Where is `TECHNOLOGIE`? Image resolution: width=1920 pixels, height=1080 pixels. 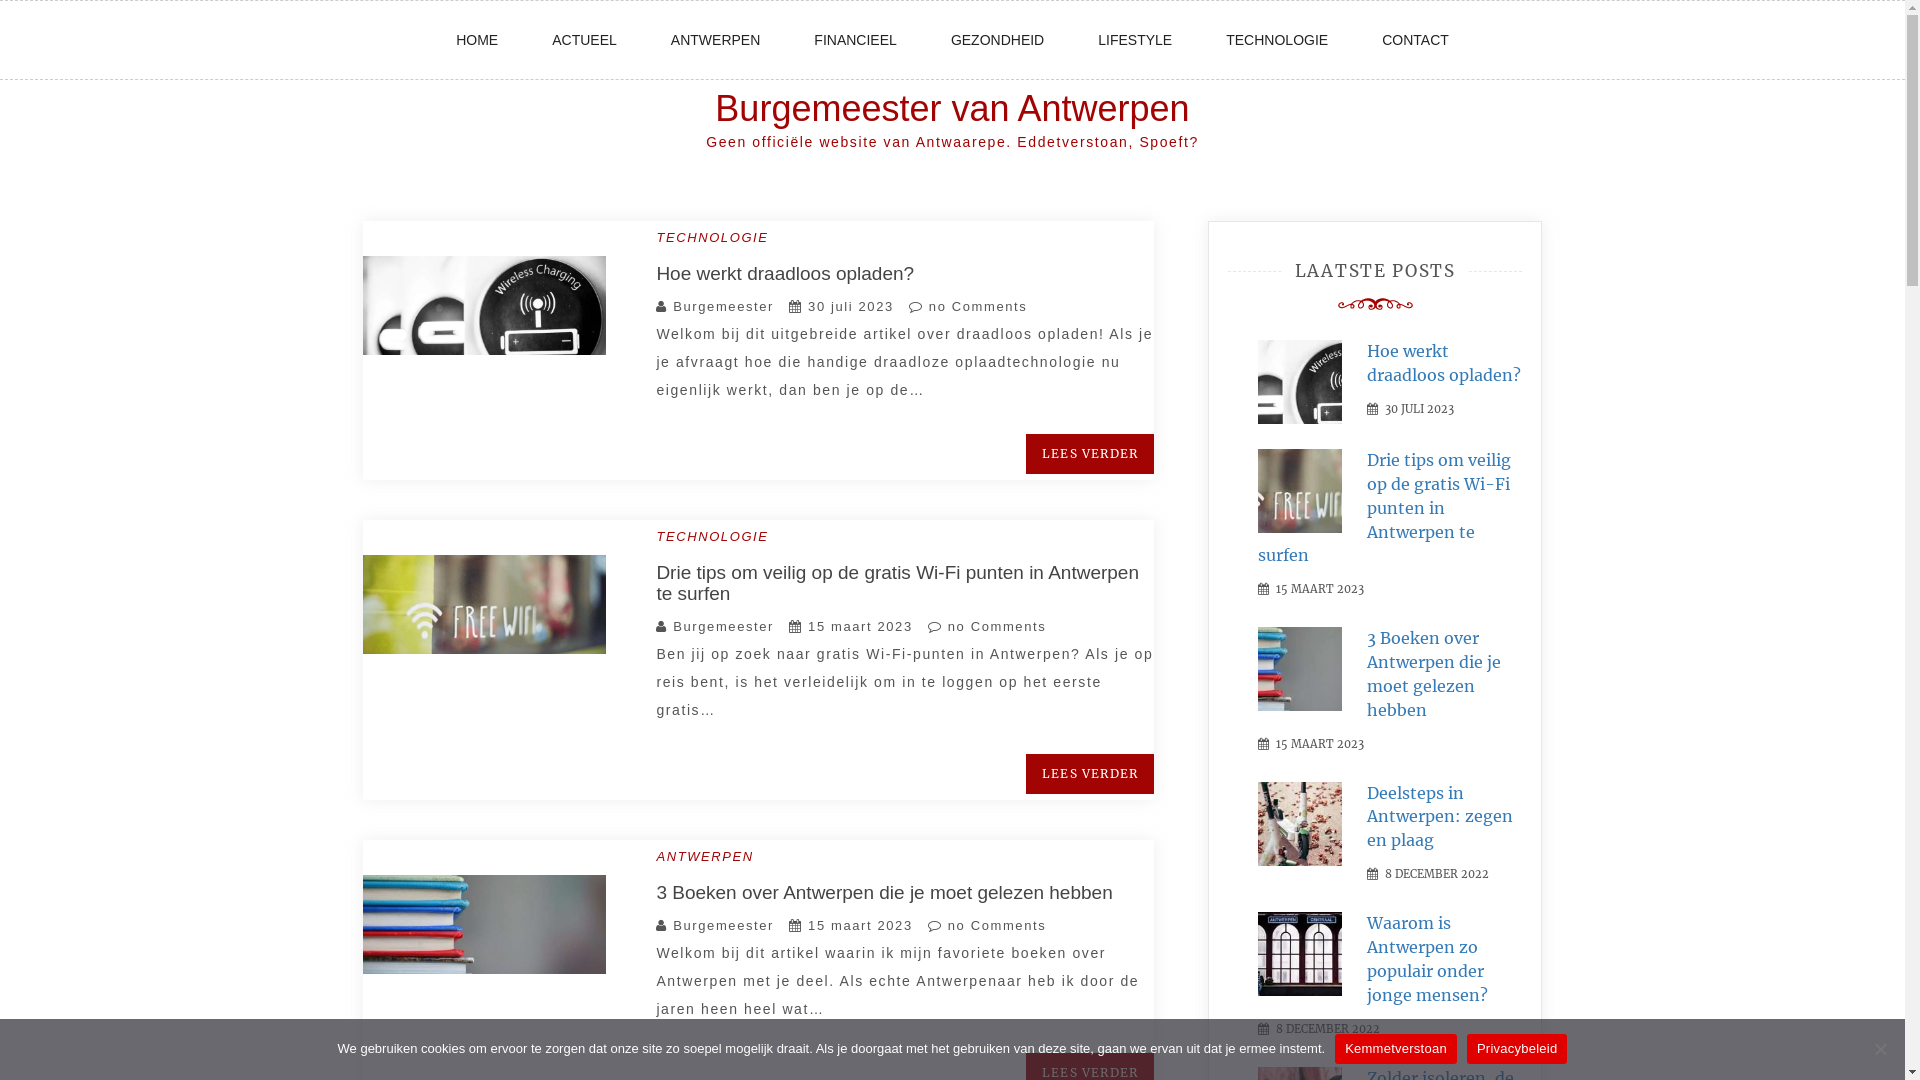 TECHNOLOGIE is located at coordinates (1277, 40).